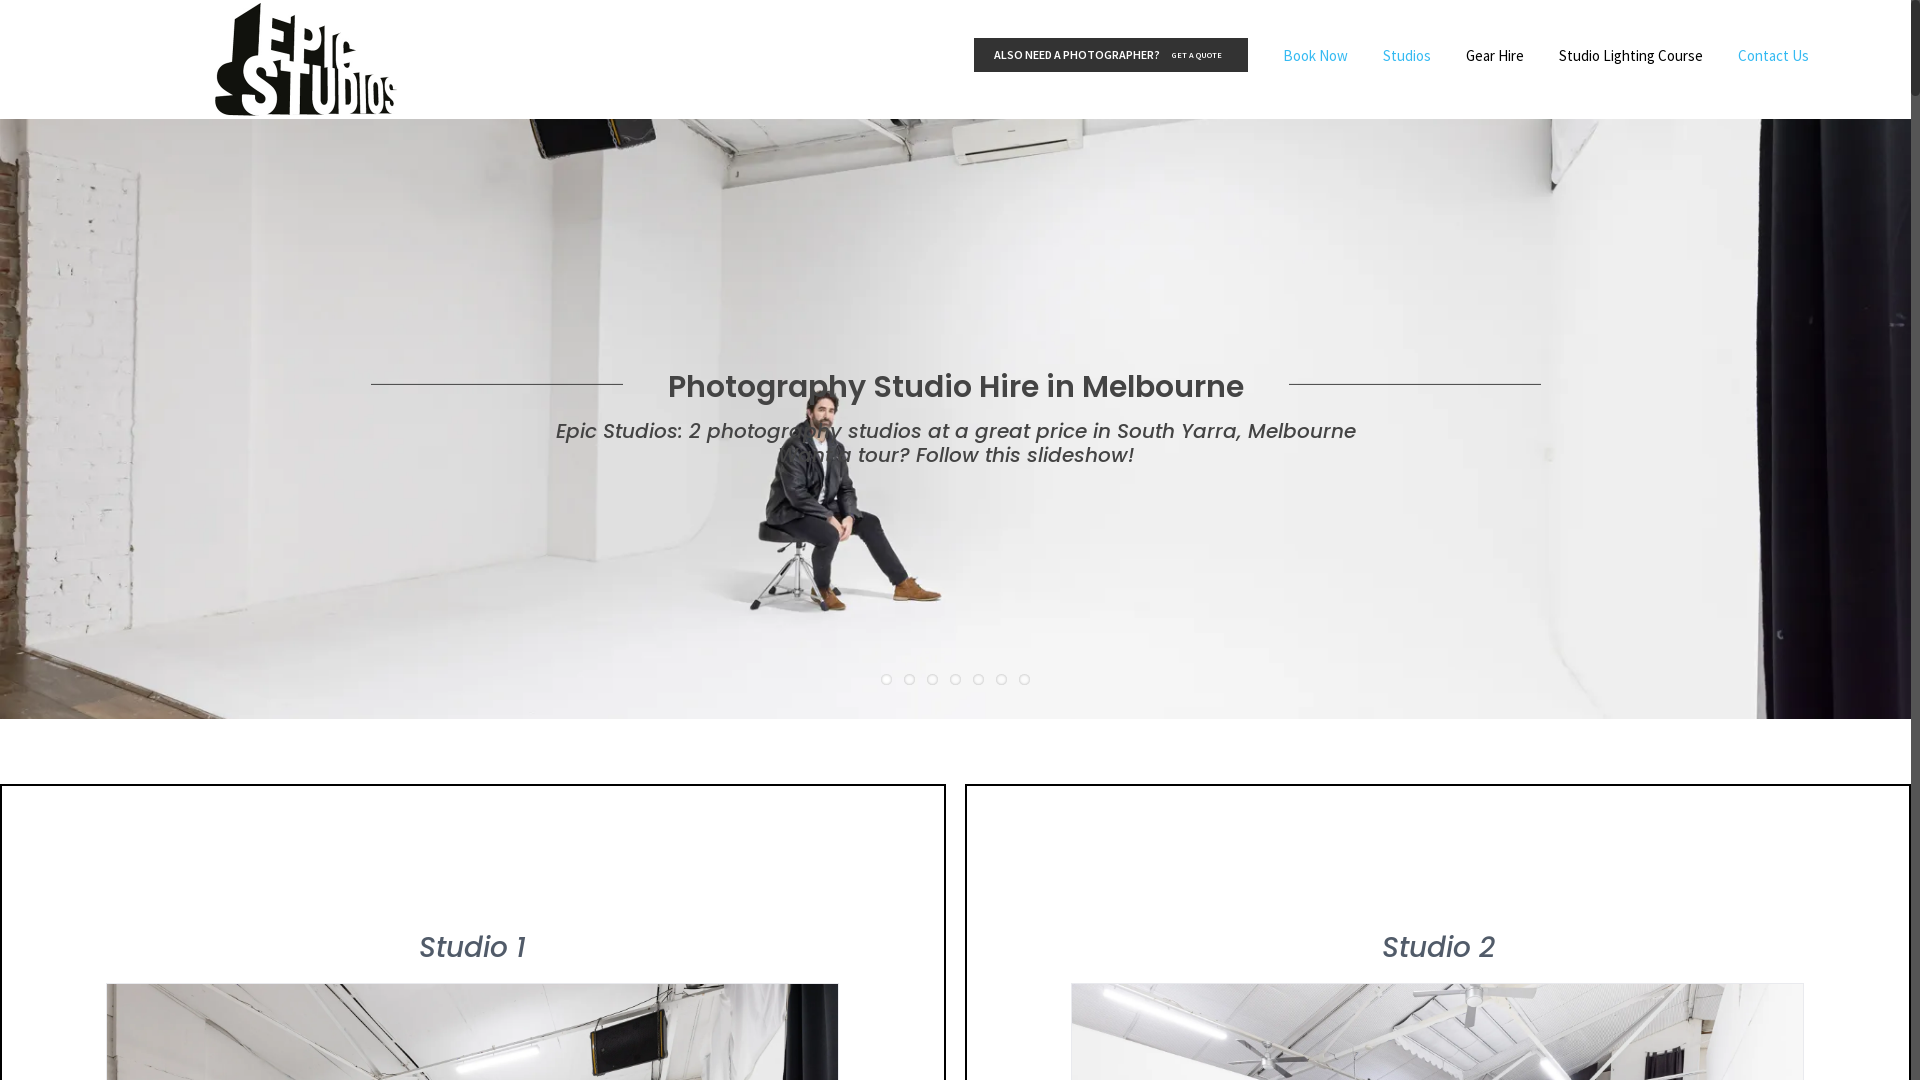 This screenshot has width=1920, height=1080. Describe the element at coordinates (932, 680) in the screenshot. I see `3` at that location.